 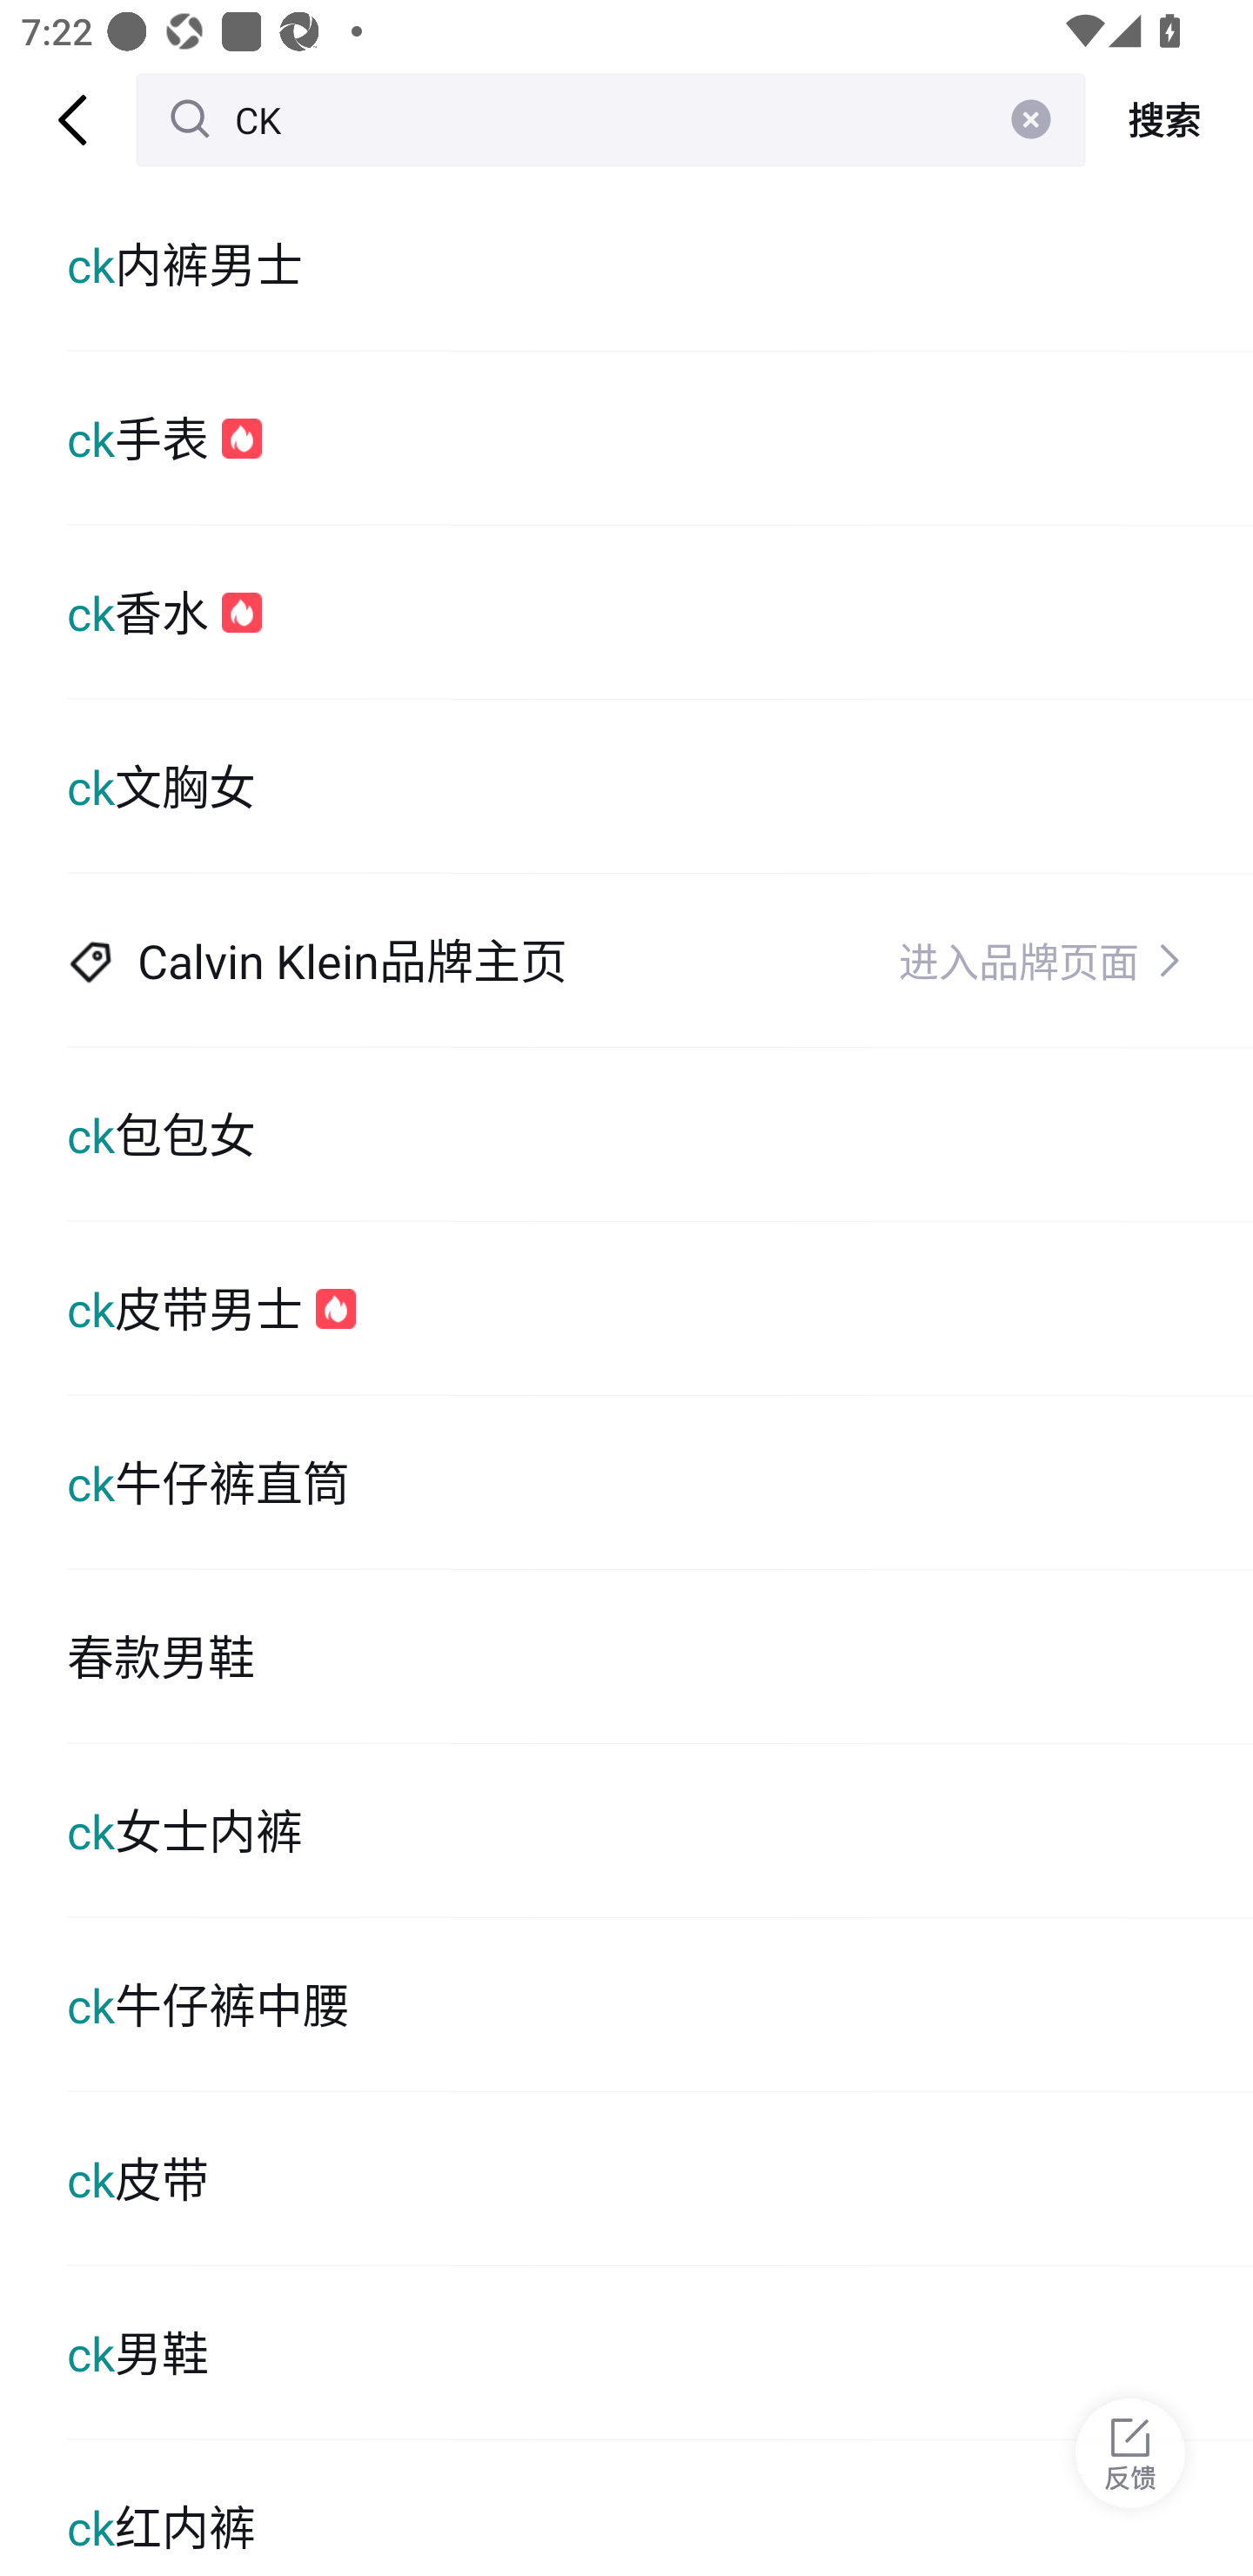 I want to click on ck皮带男士, so click(x=660, y=1309).